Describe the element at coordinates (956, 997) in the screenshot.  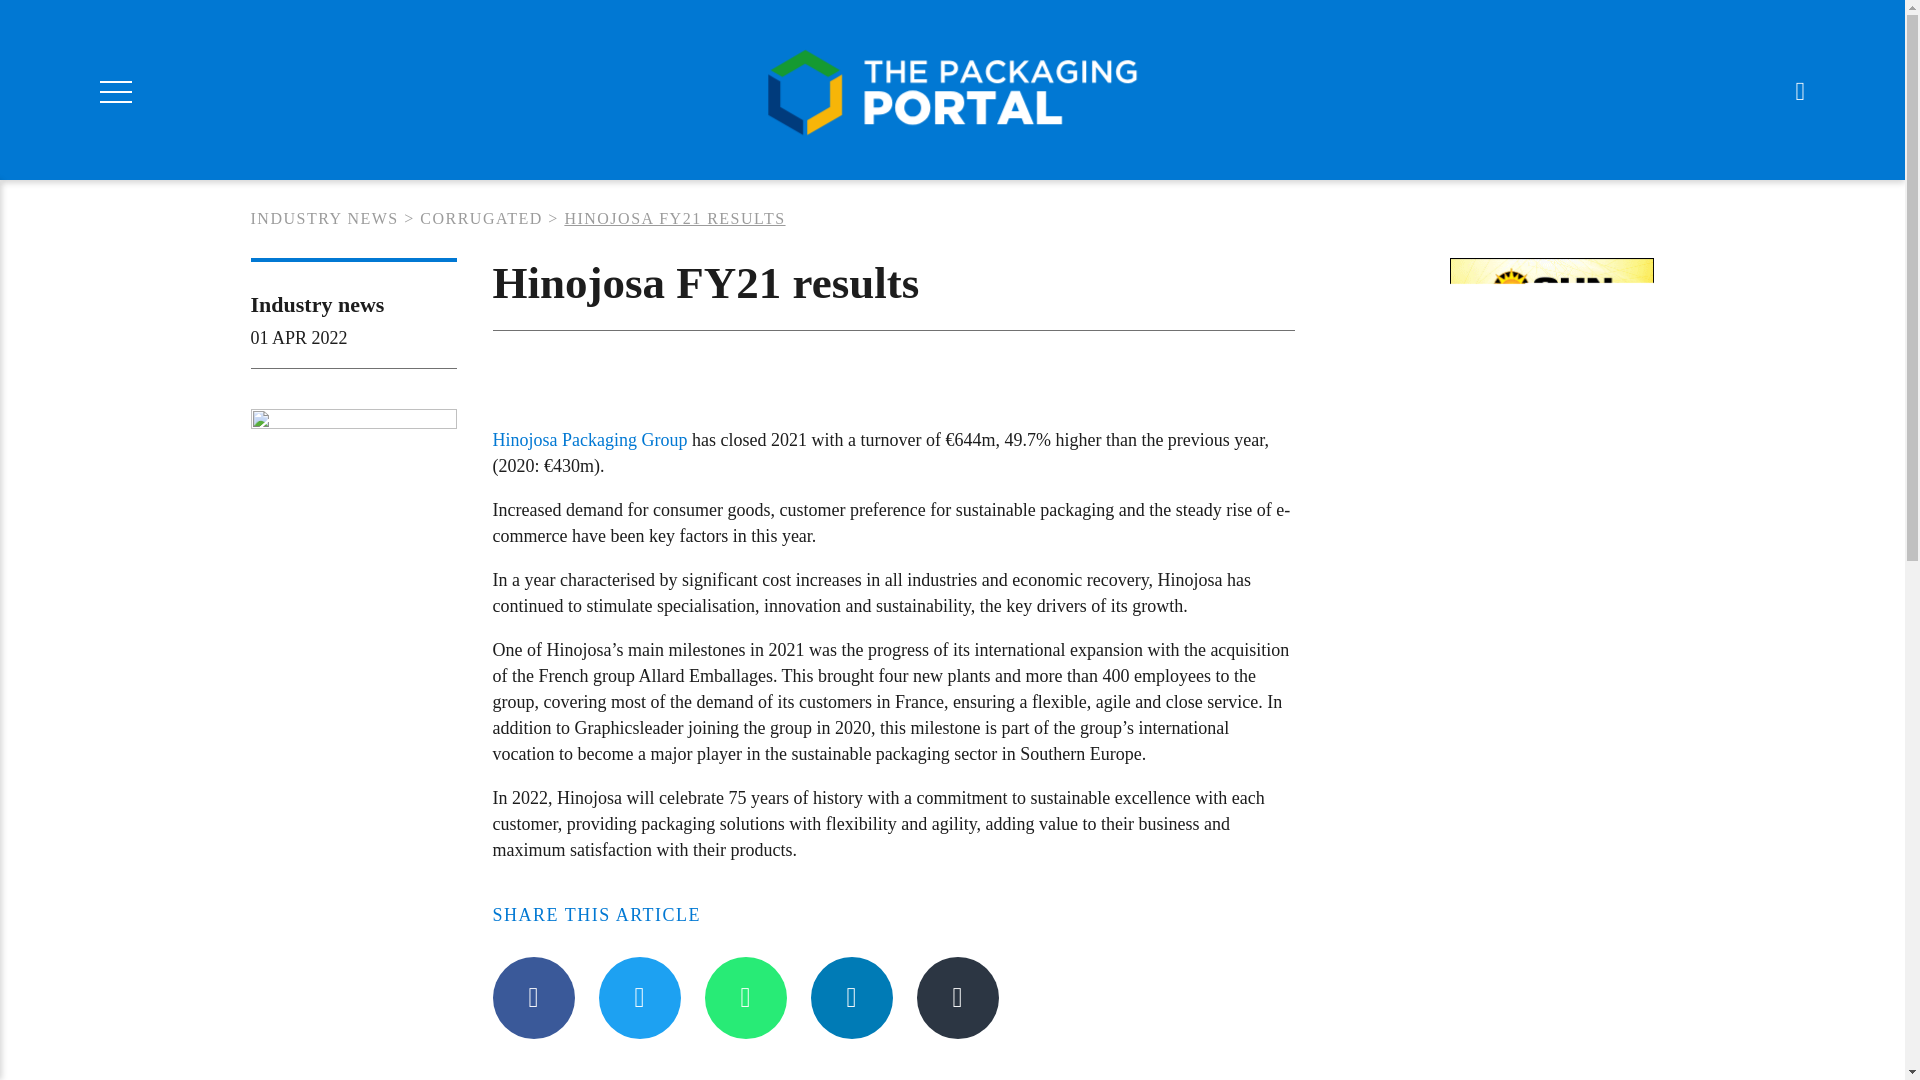
I see `Send link to friend` at that location.